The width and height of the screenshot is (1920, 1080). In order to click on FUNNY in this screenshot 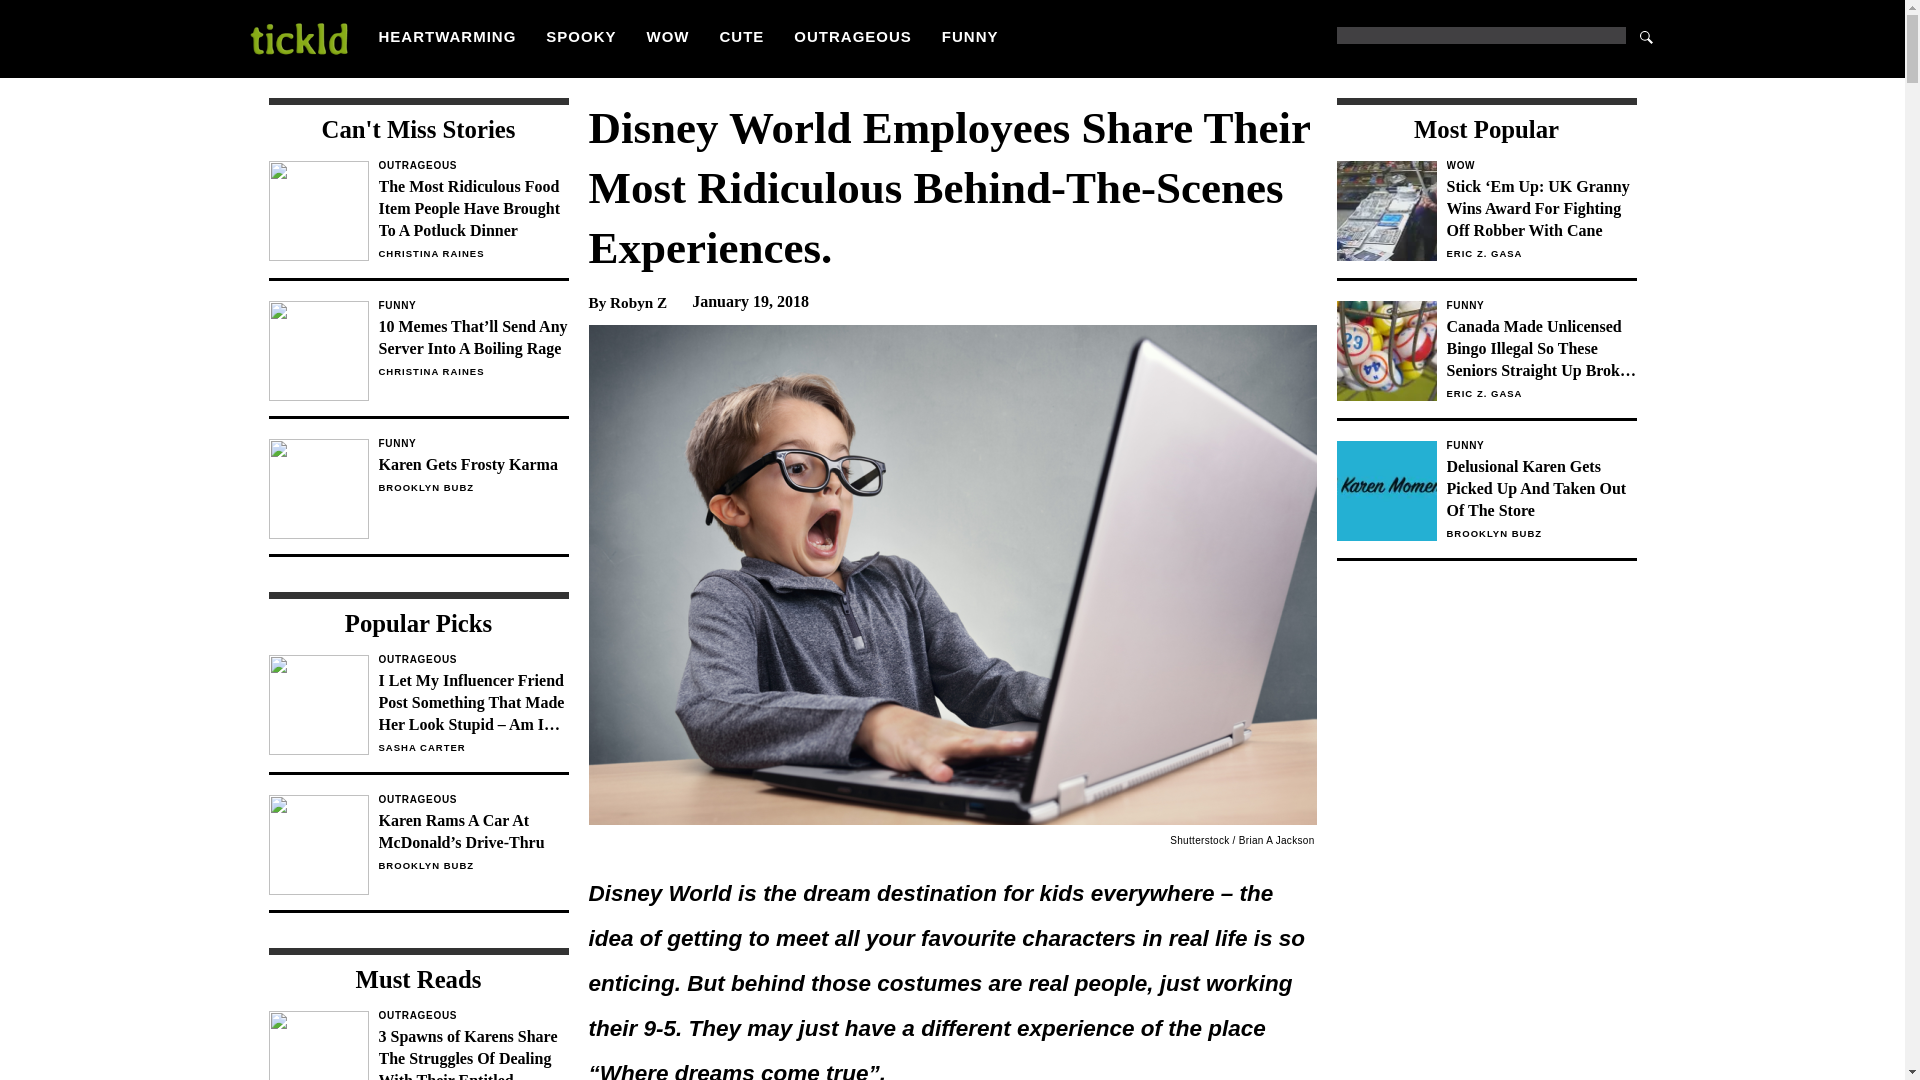, I will do `click(970, 36)`.